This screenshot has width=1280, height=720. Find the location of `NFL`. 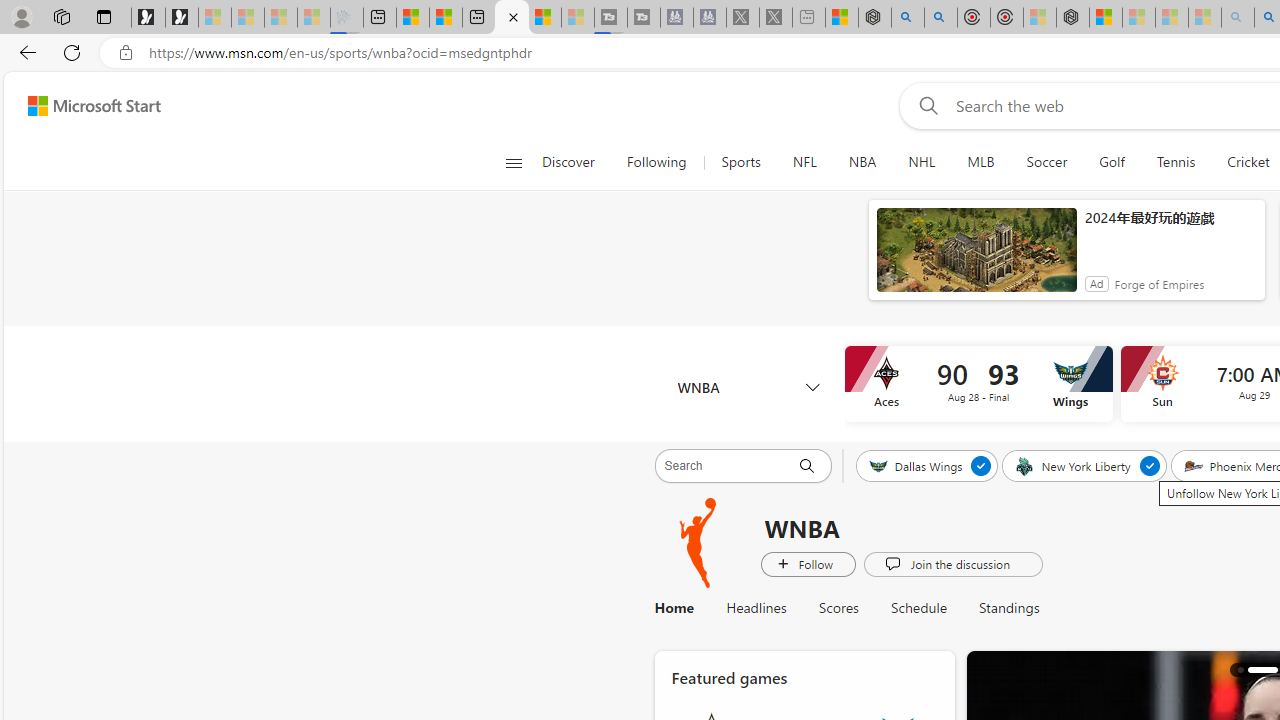

NFL is located at coordinates (804, 162).